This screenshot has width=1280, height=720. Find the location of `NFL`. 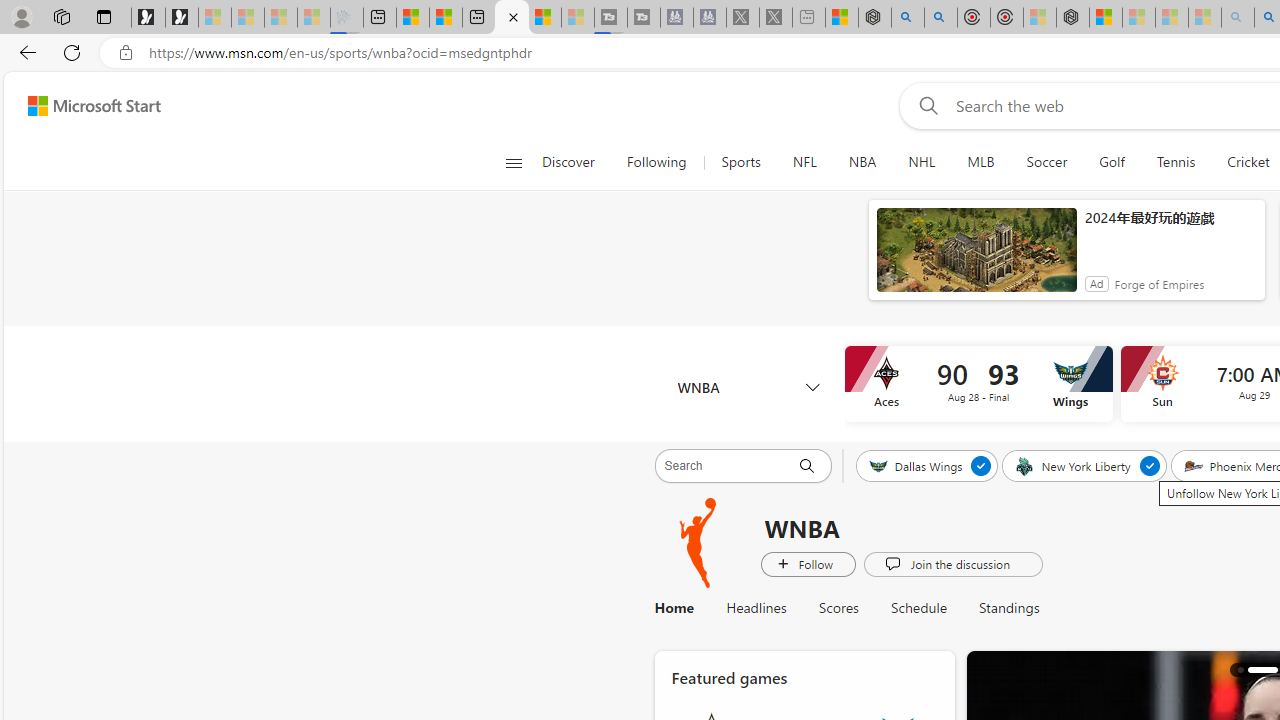

NFL is located at coordinates (804, 162).